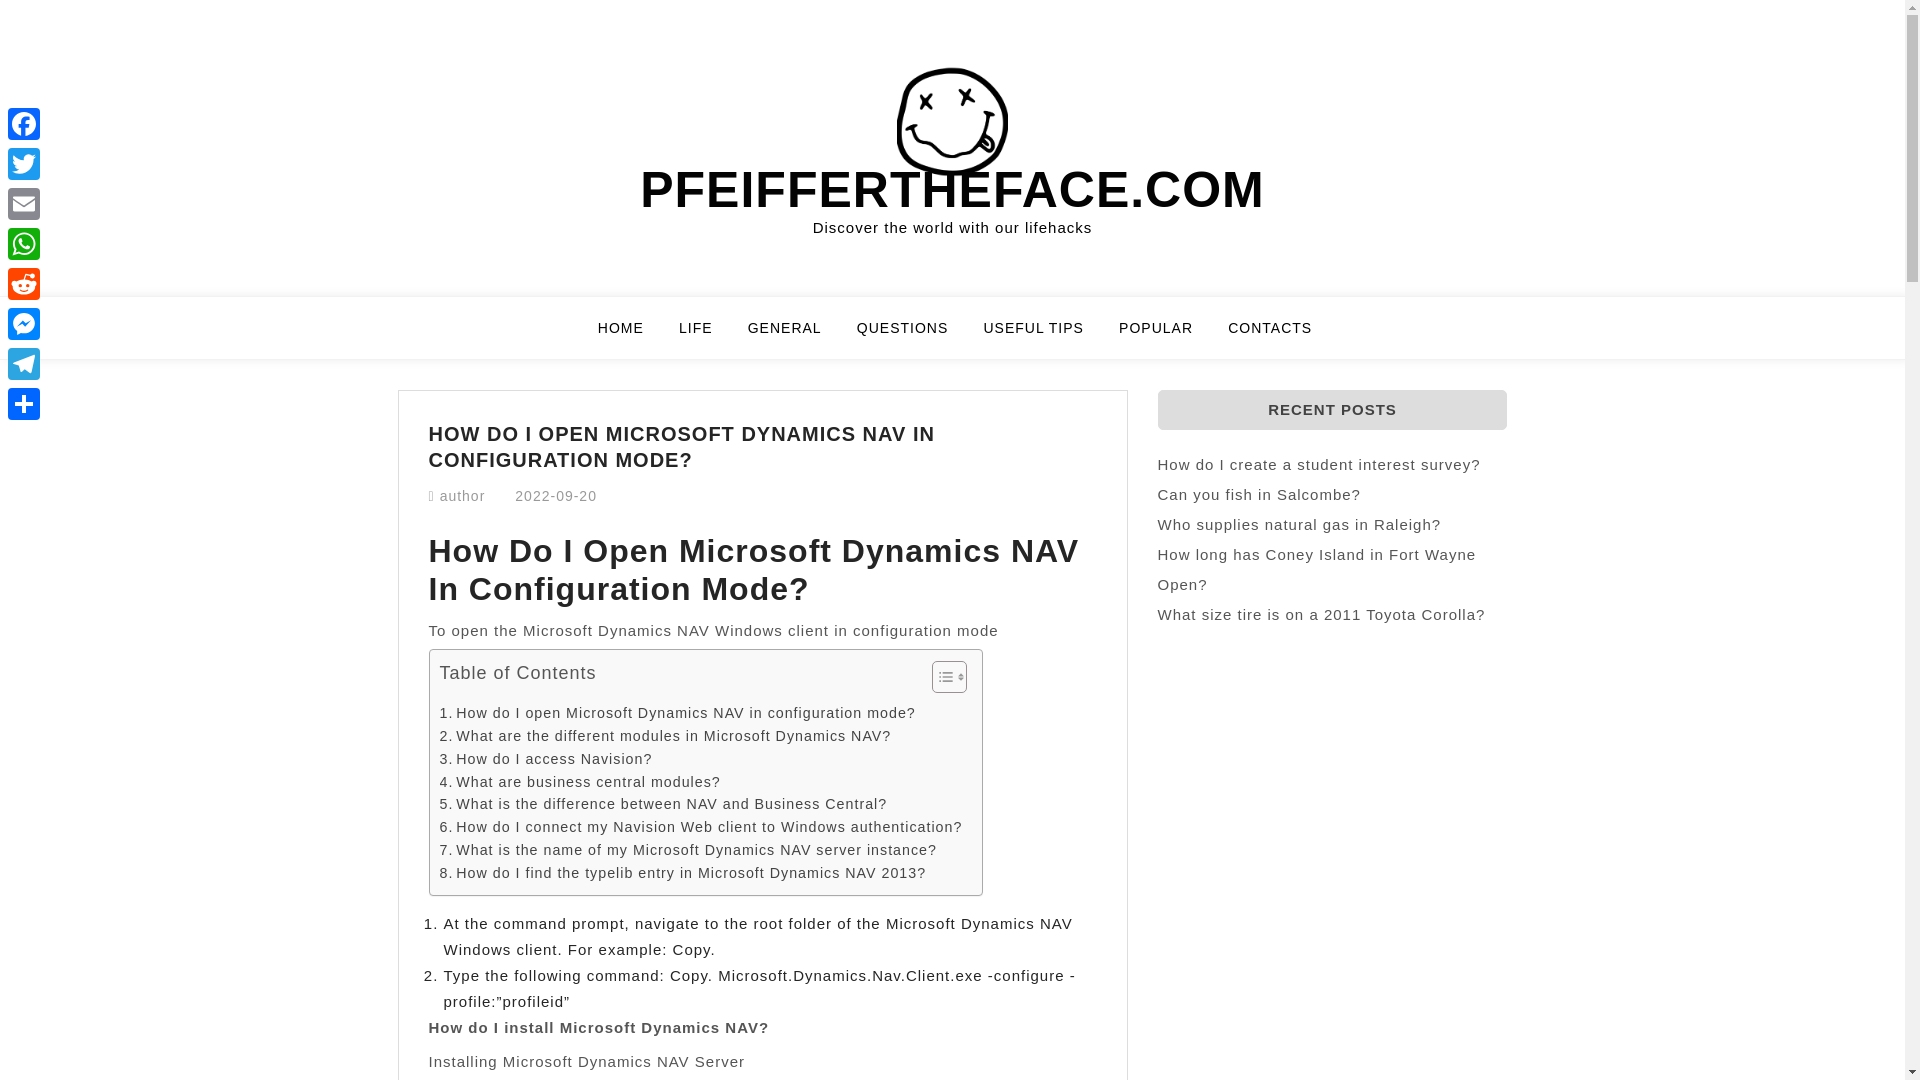  I want to click on POPULAR, so click(1168, 336).